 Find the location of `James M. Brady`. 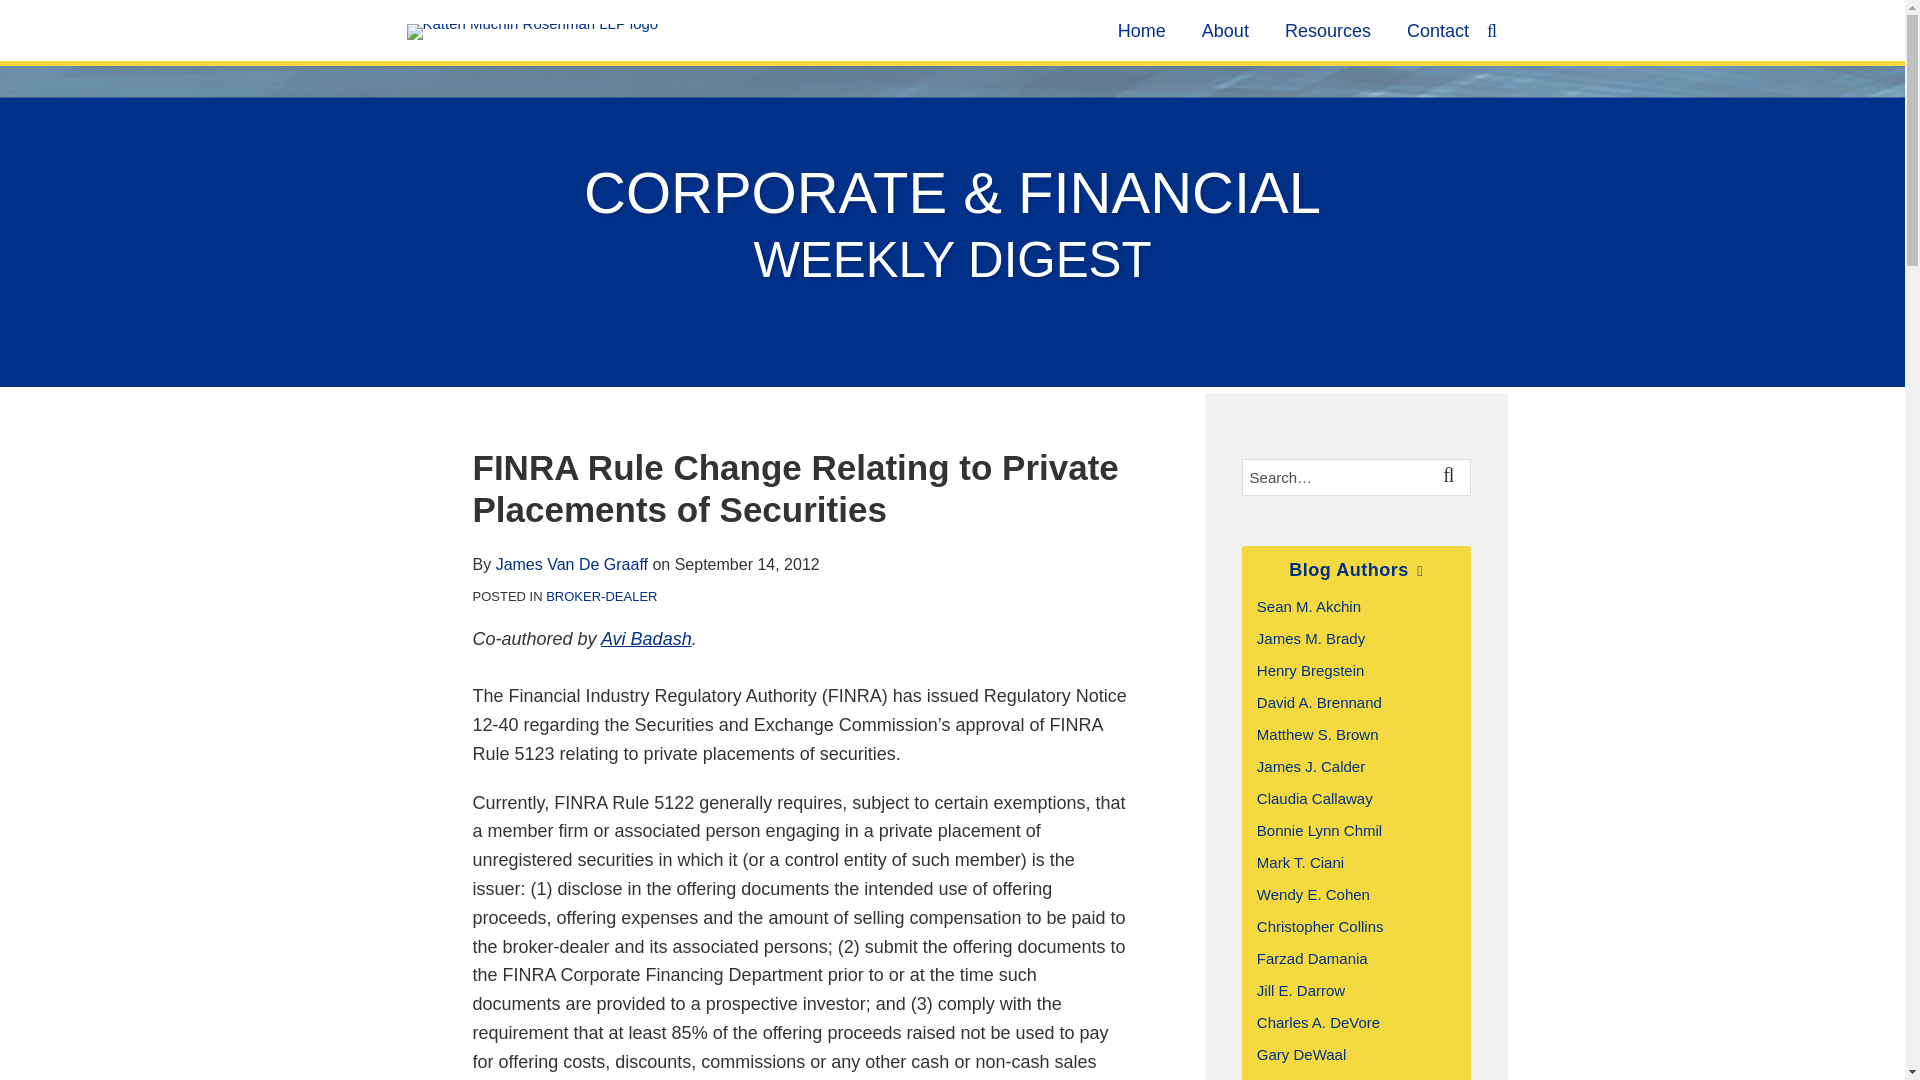

James M. Brady is located at coordinates (1311, 638).